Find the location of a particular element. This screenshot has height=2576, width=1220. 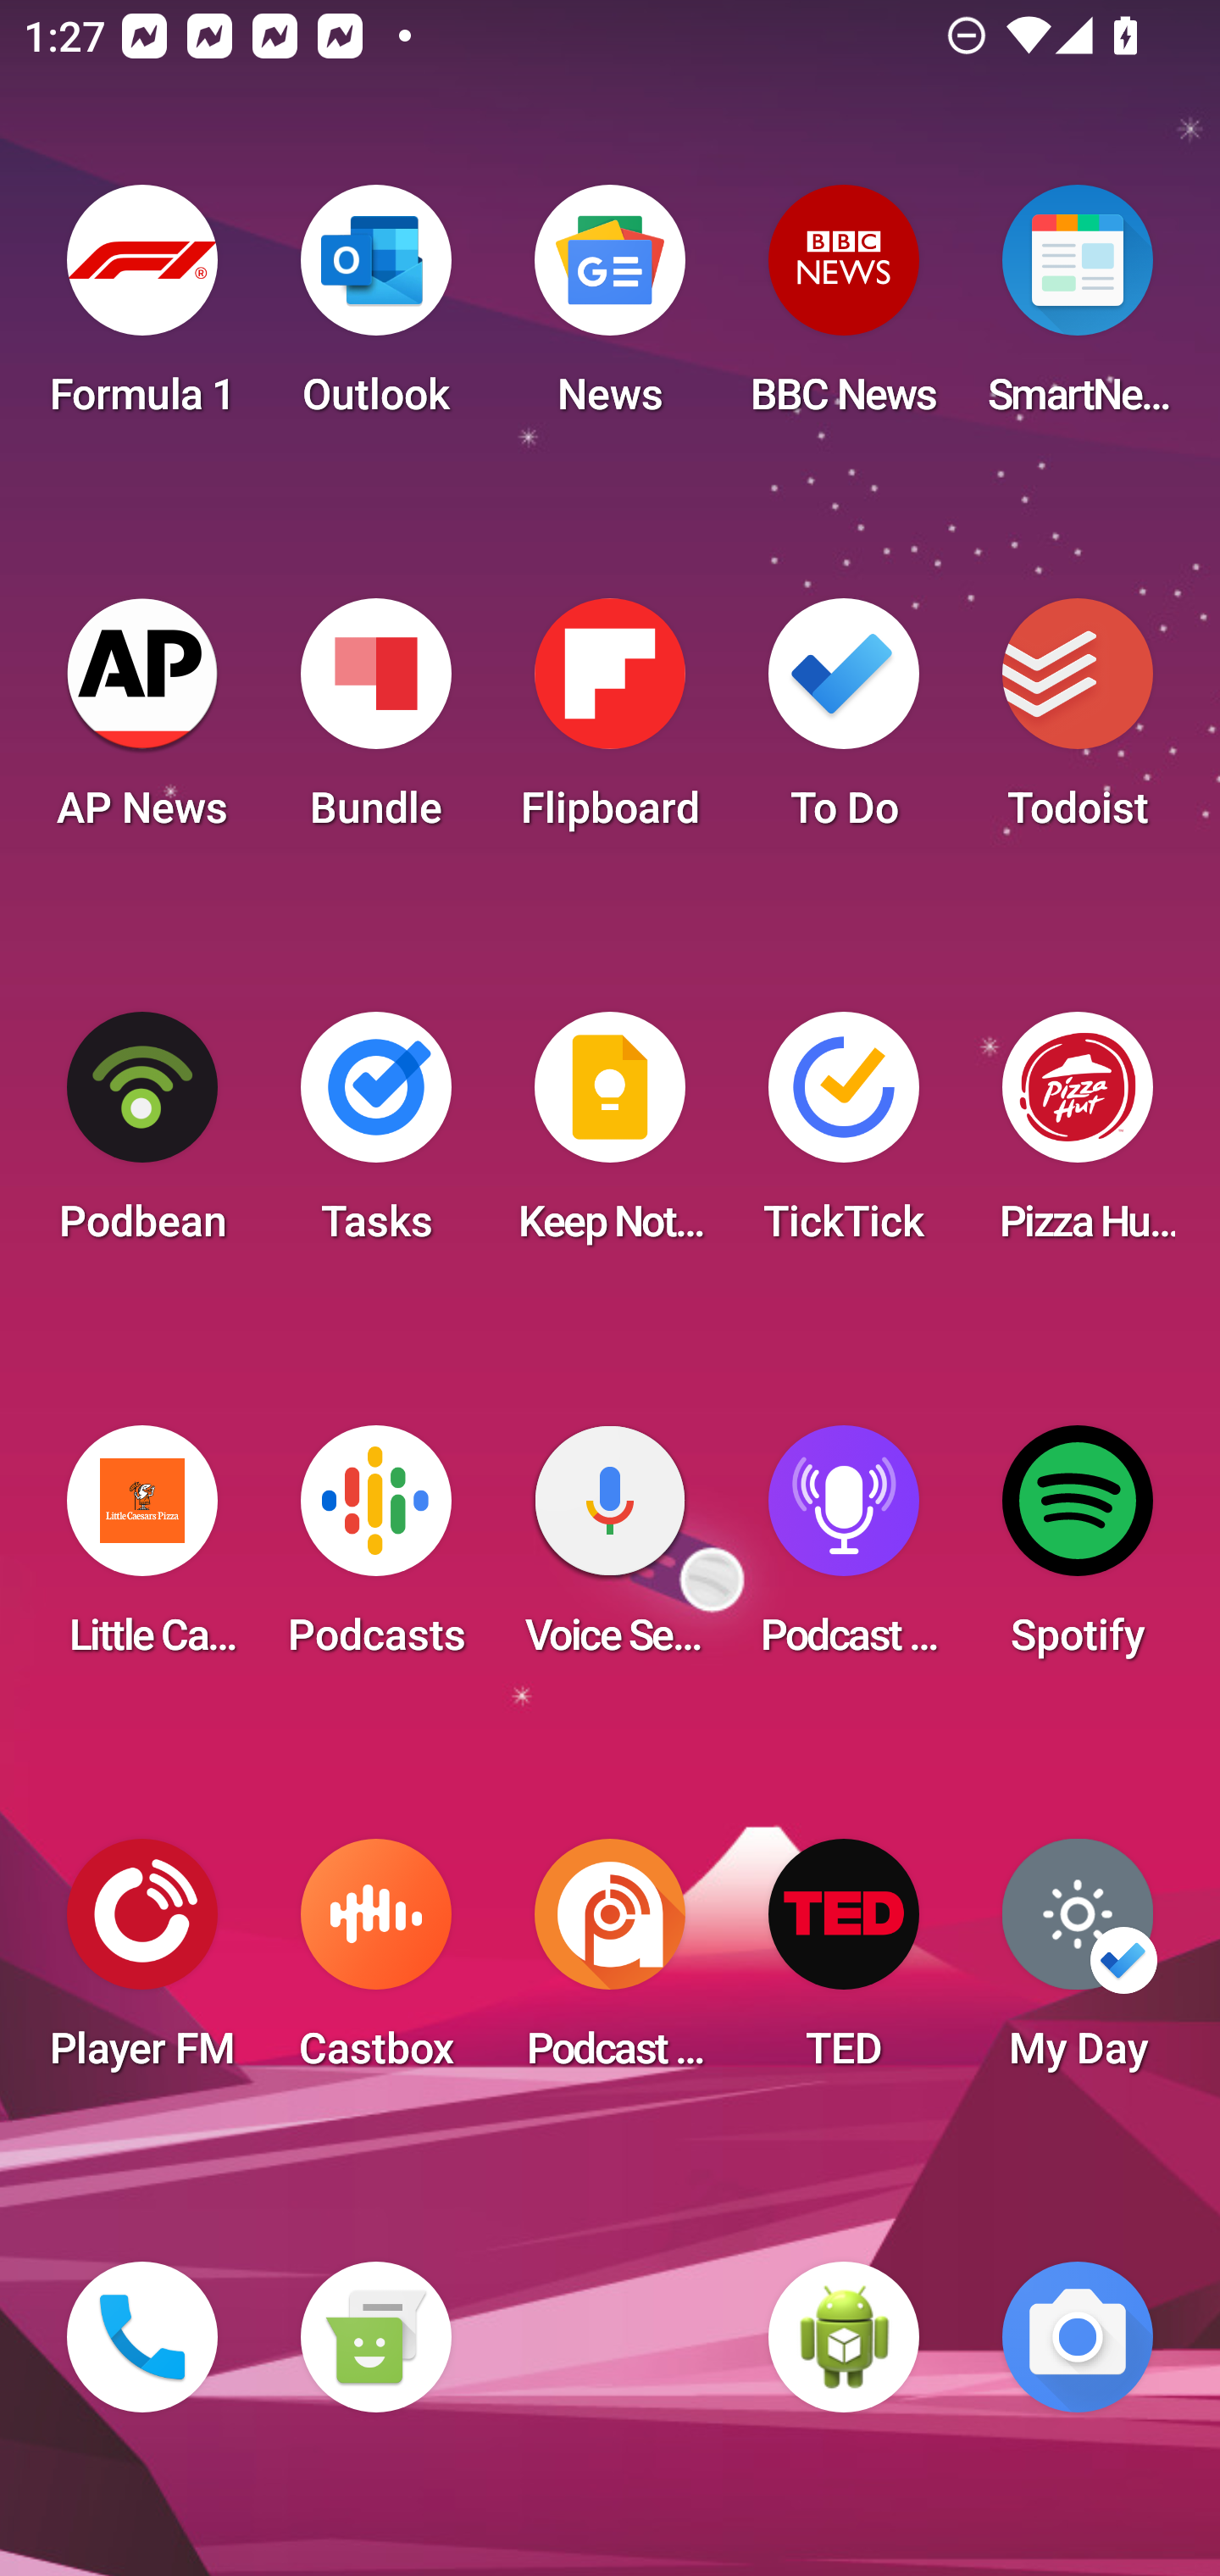

AP News is located at coordinates (142, 724).